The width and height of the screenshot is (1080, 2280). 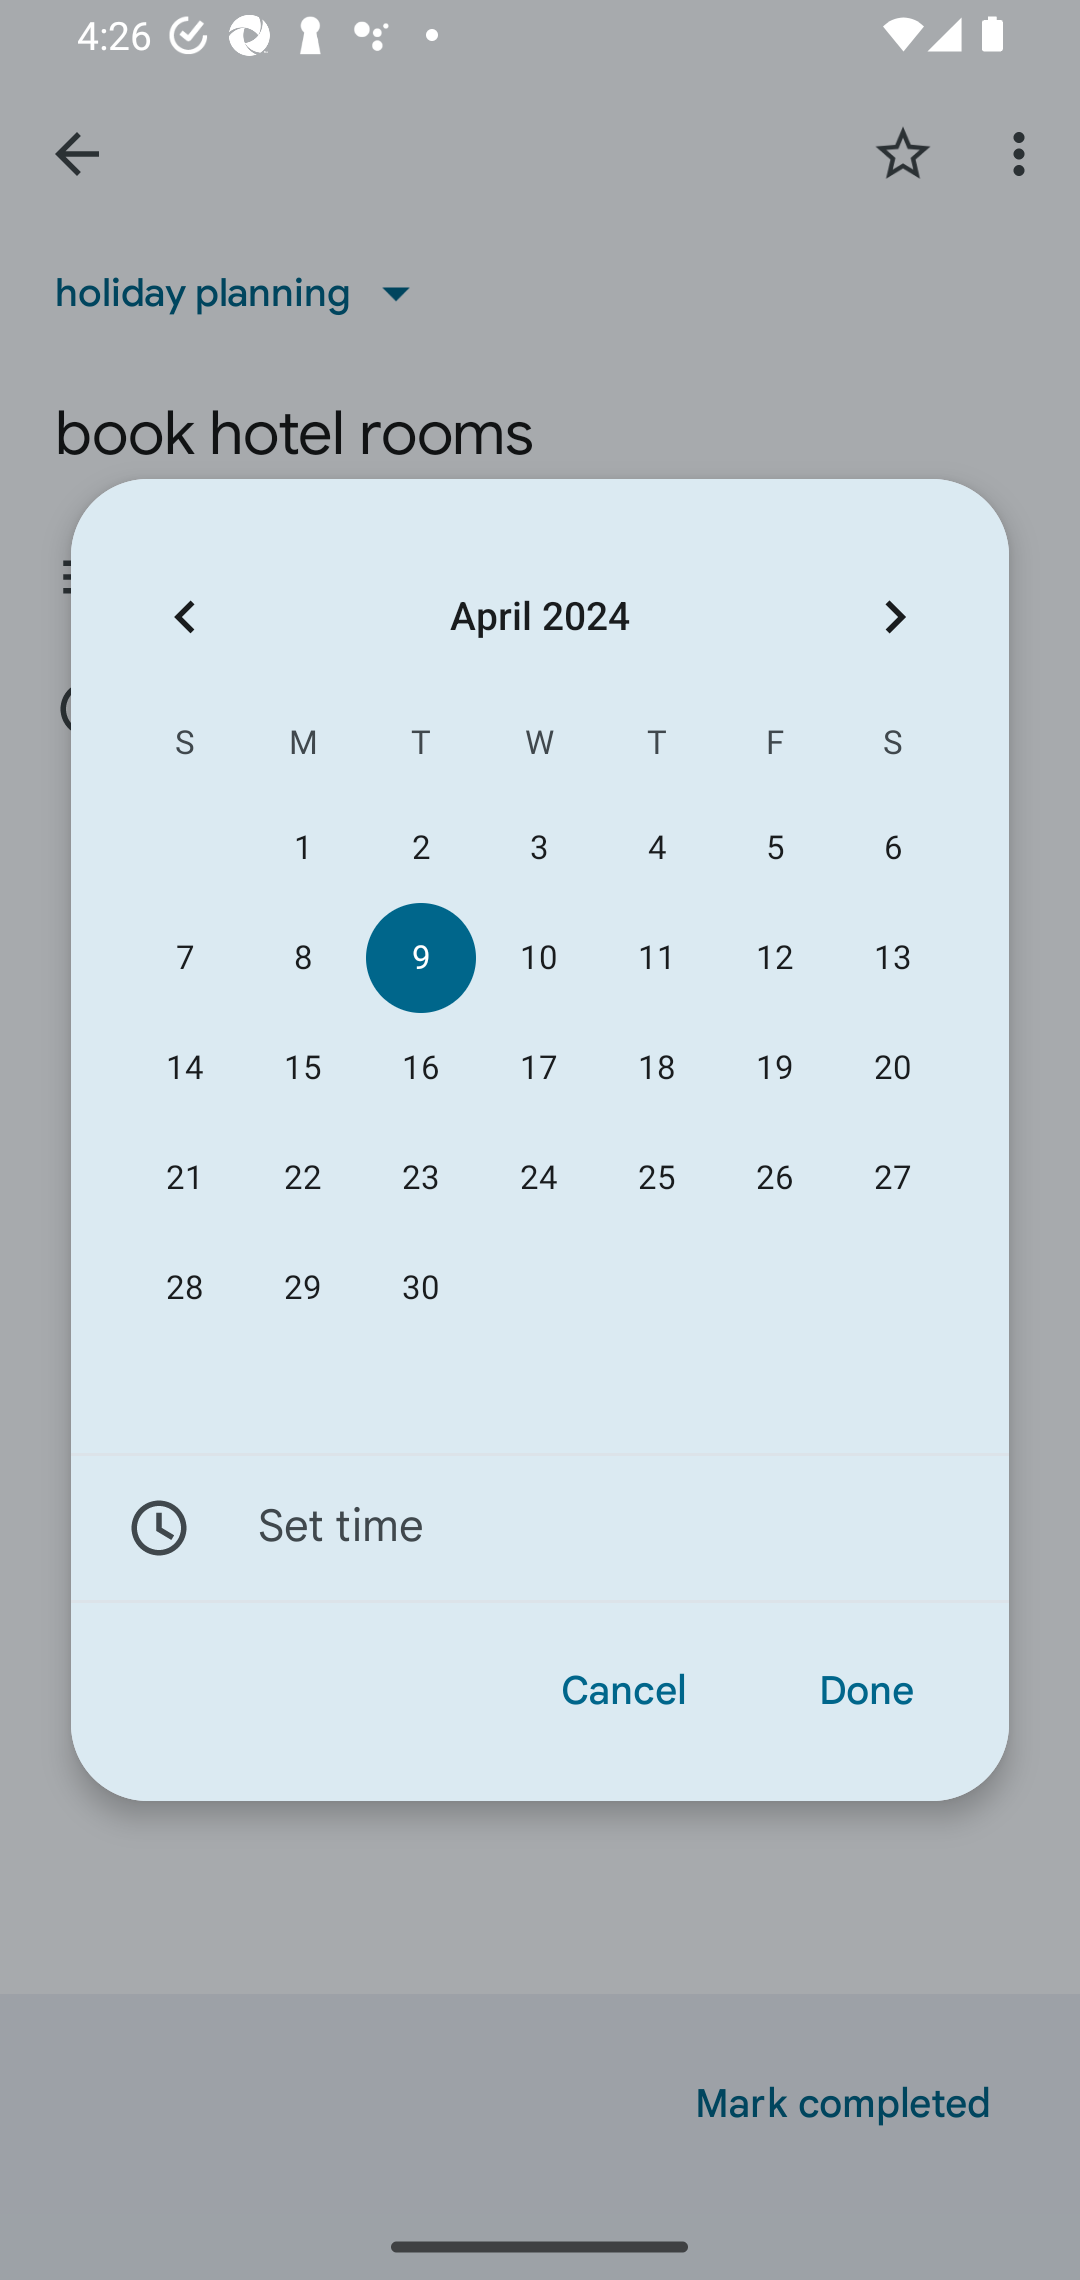 What do you see at coordinates (538, 1068) in the screenshot?
I see `17 17 April 2024` at bounding box center [538, 1068].